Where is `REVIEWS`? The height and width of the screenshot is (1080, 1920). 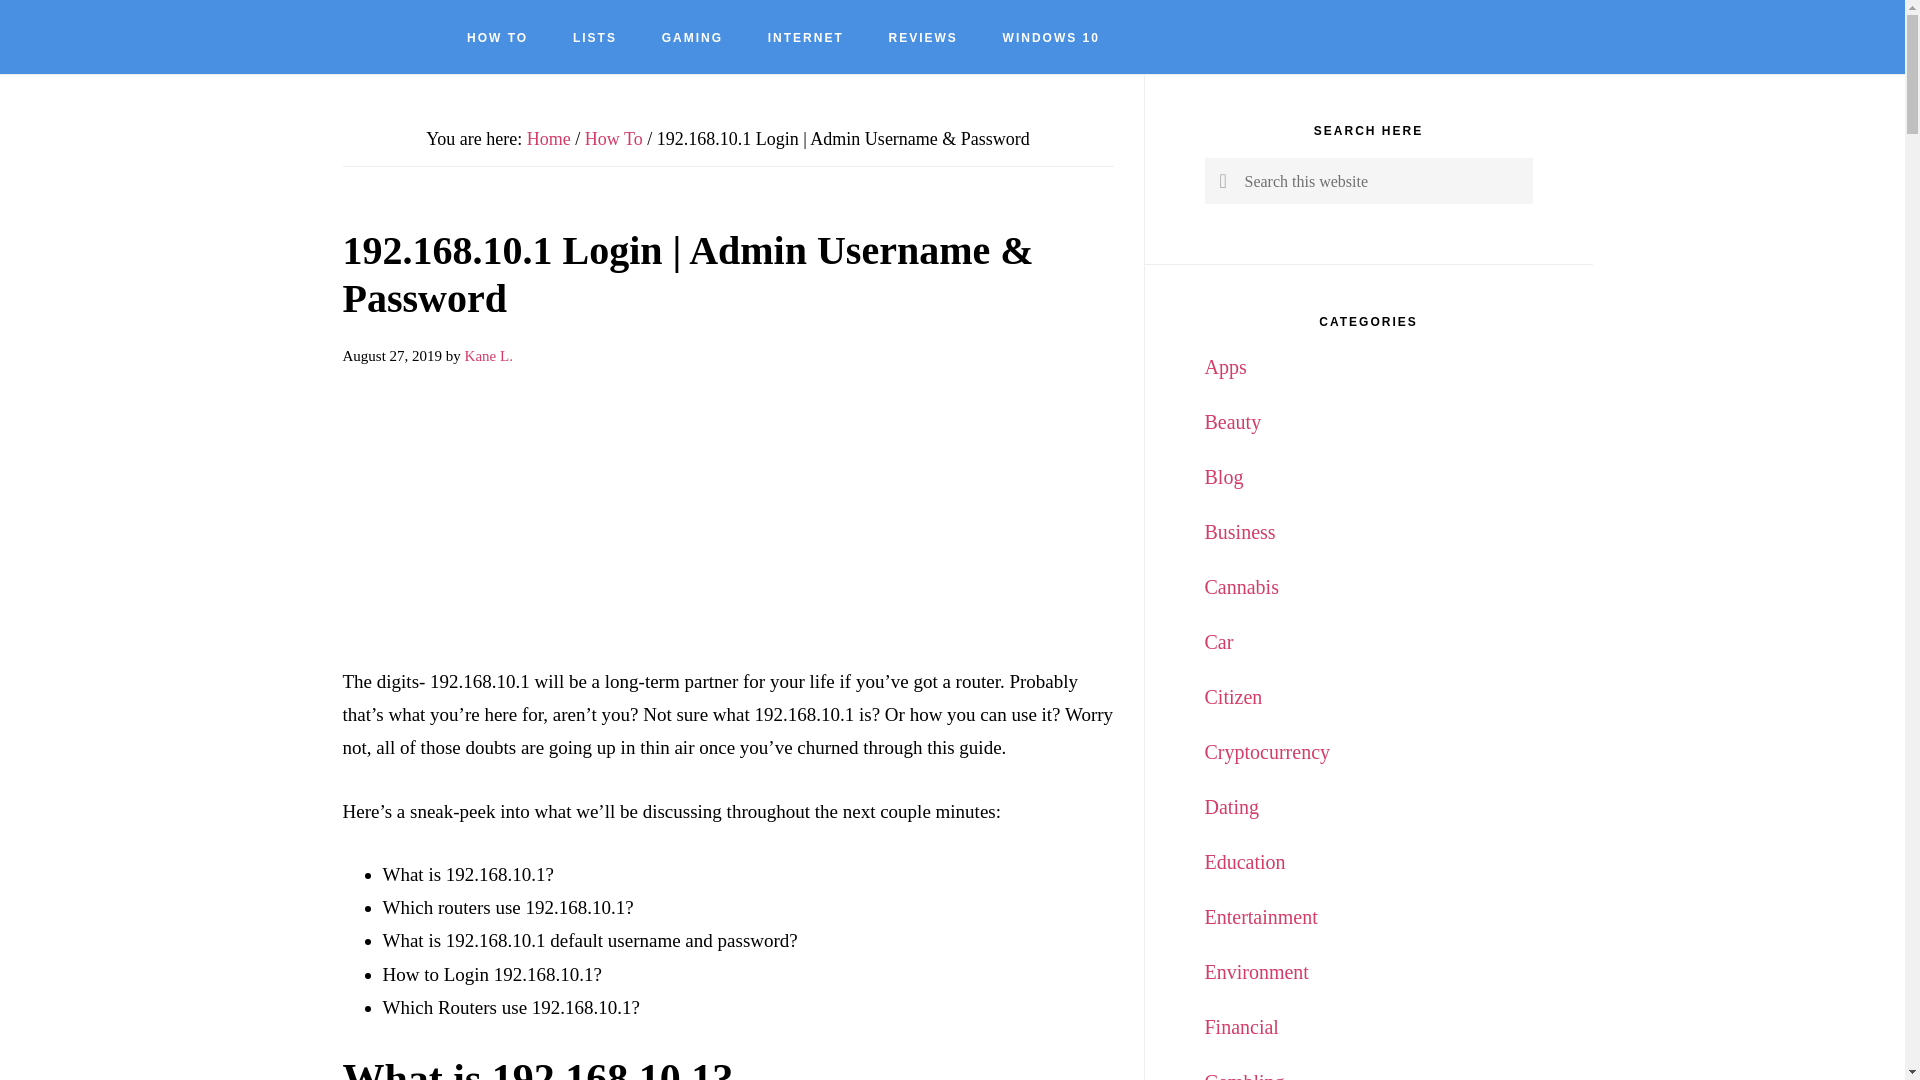 REVIEWS is located at coordinates (923, 38).